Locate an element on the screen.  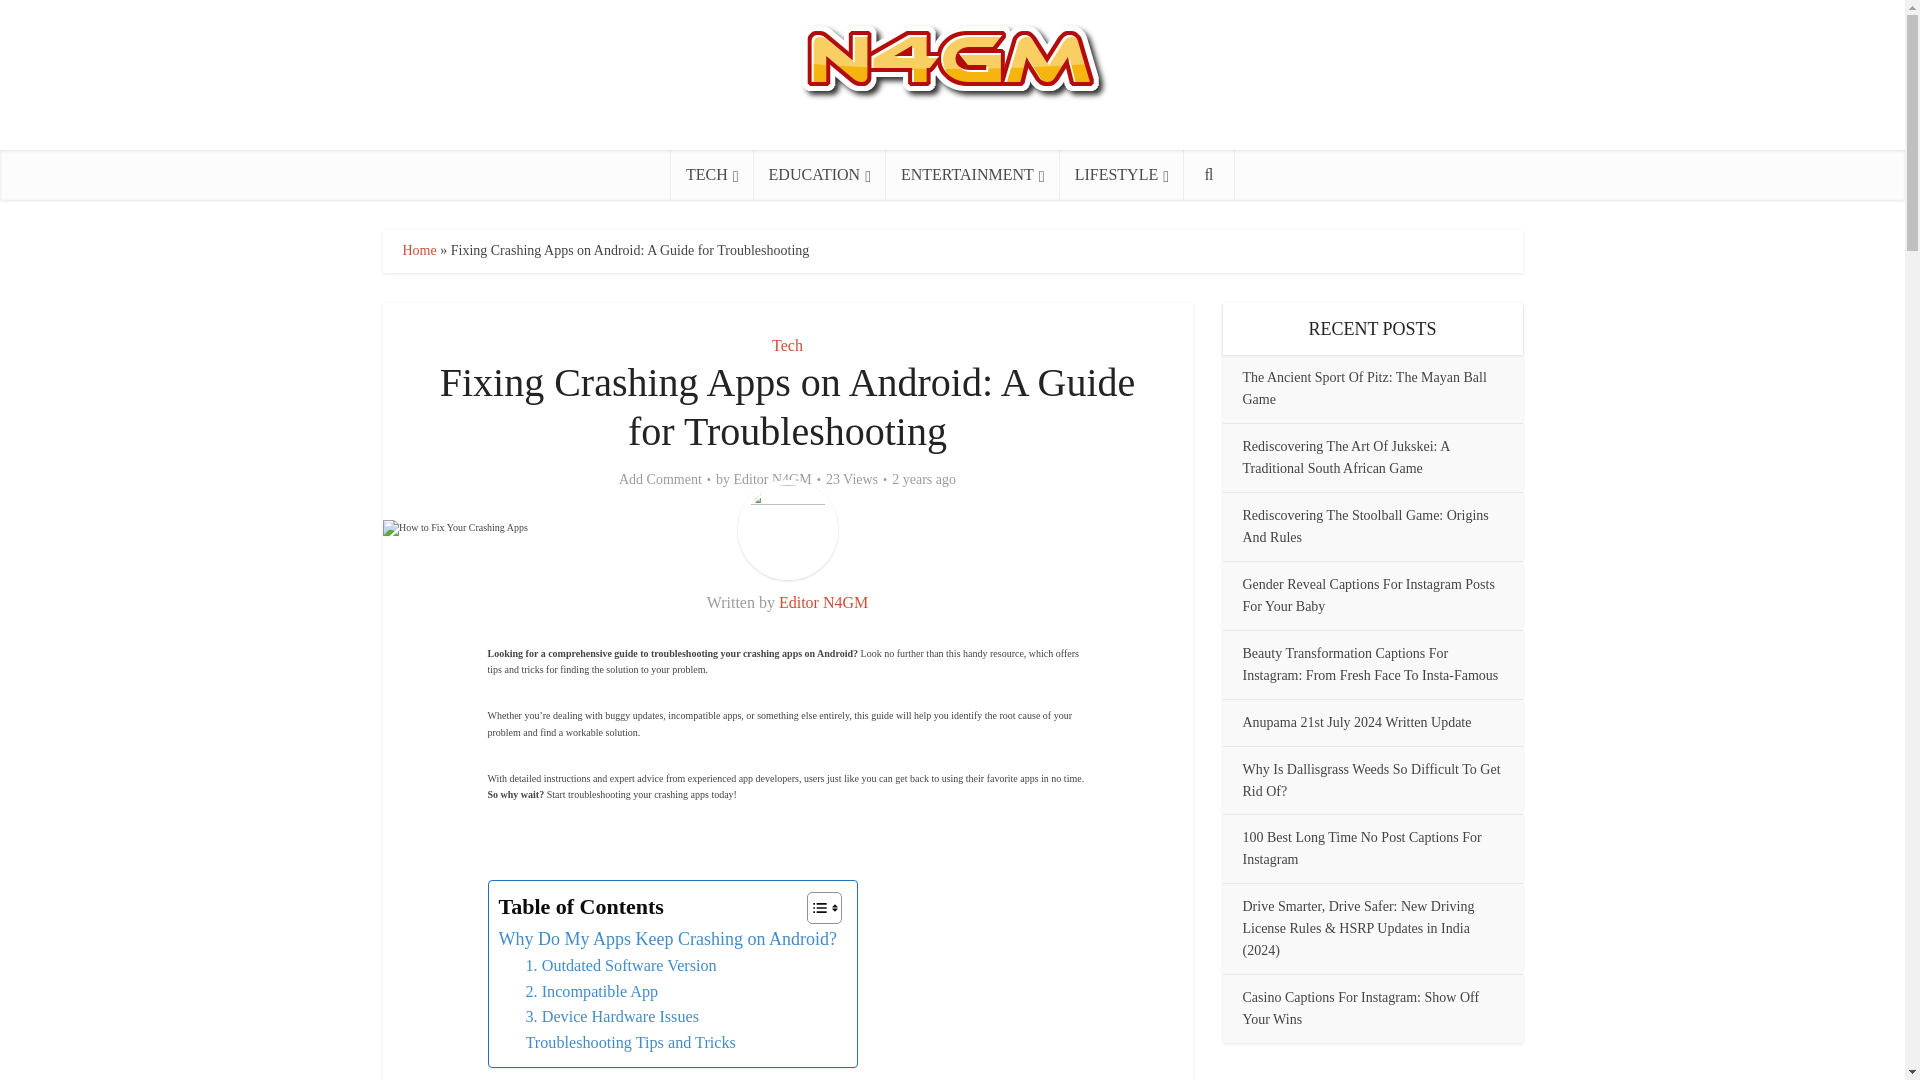
TECH is located at coordinates (712, 174).